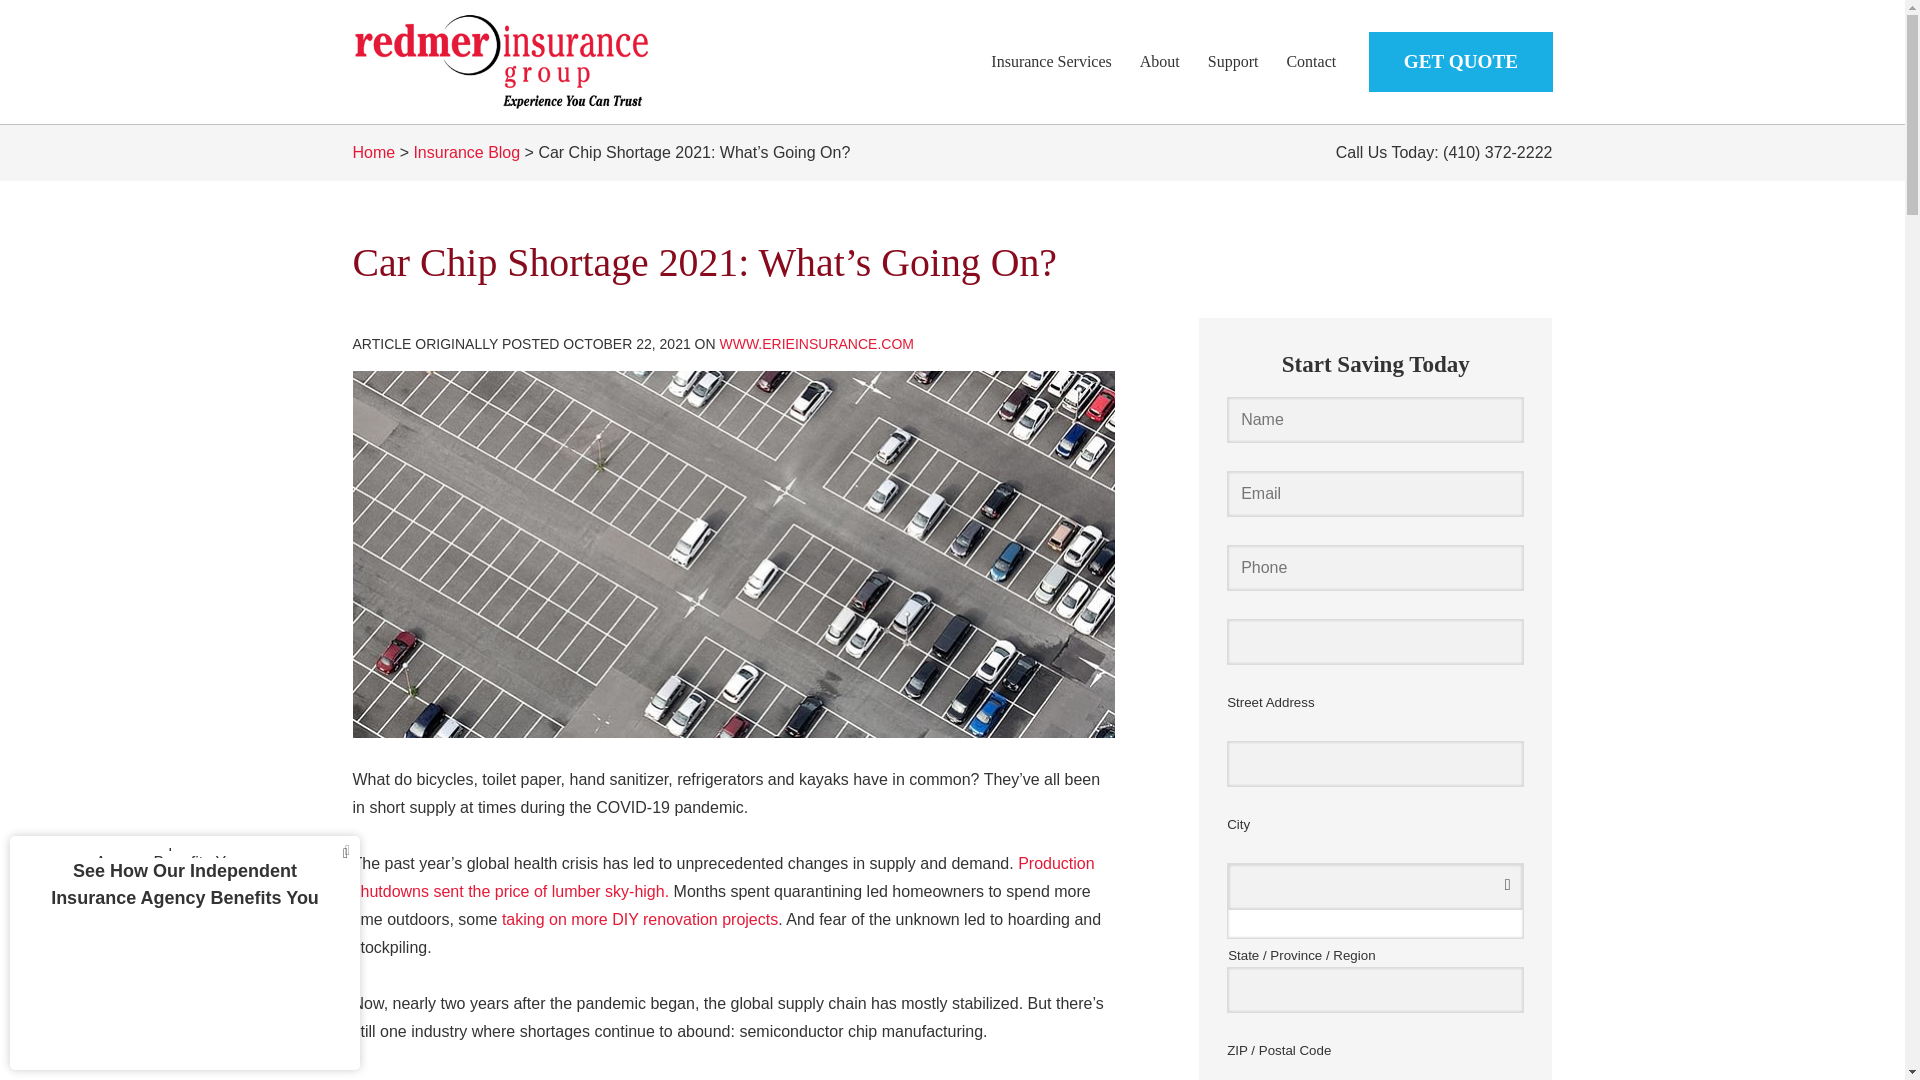  I want to click on Insurance Services, so click(1051, 61).